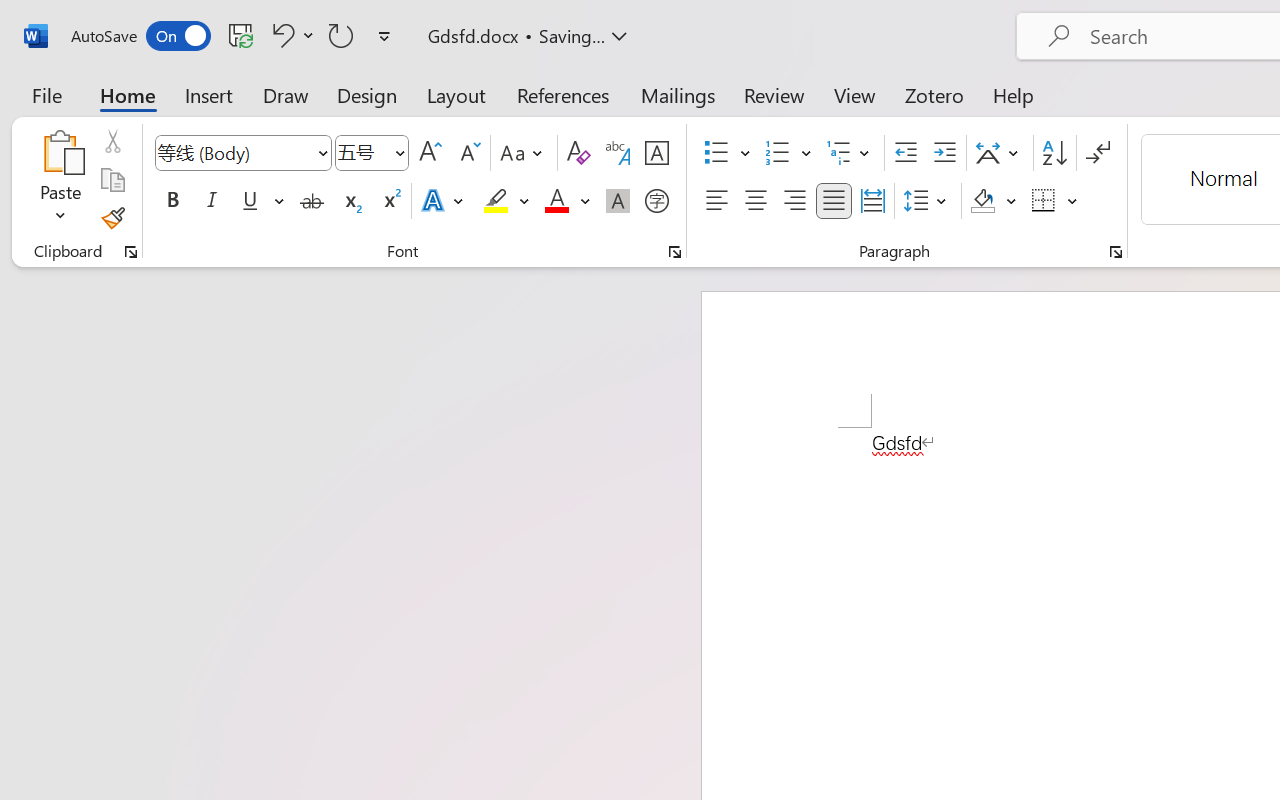 The height and width of the screenshot is (800, 1280). Describe the element at coordinates (112, 218) in the screenshot. I see `Format Painter` at that location.